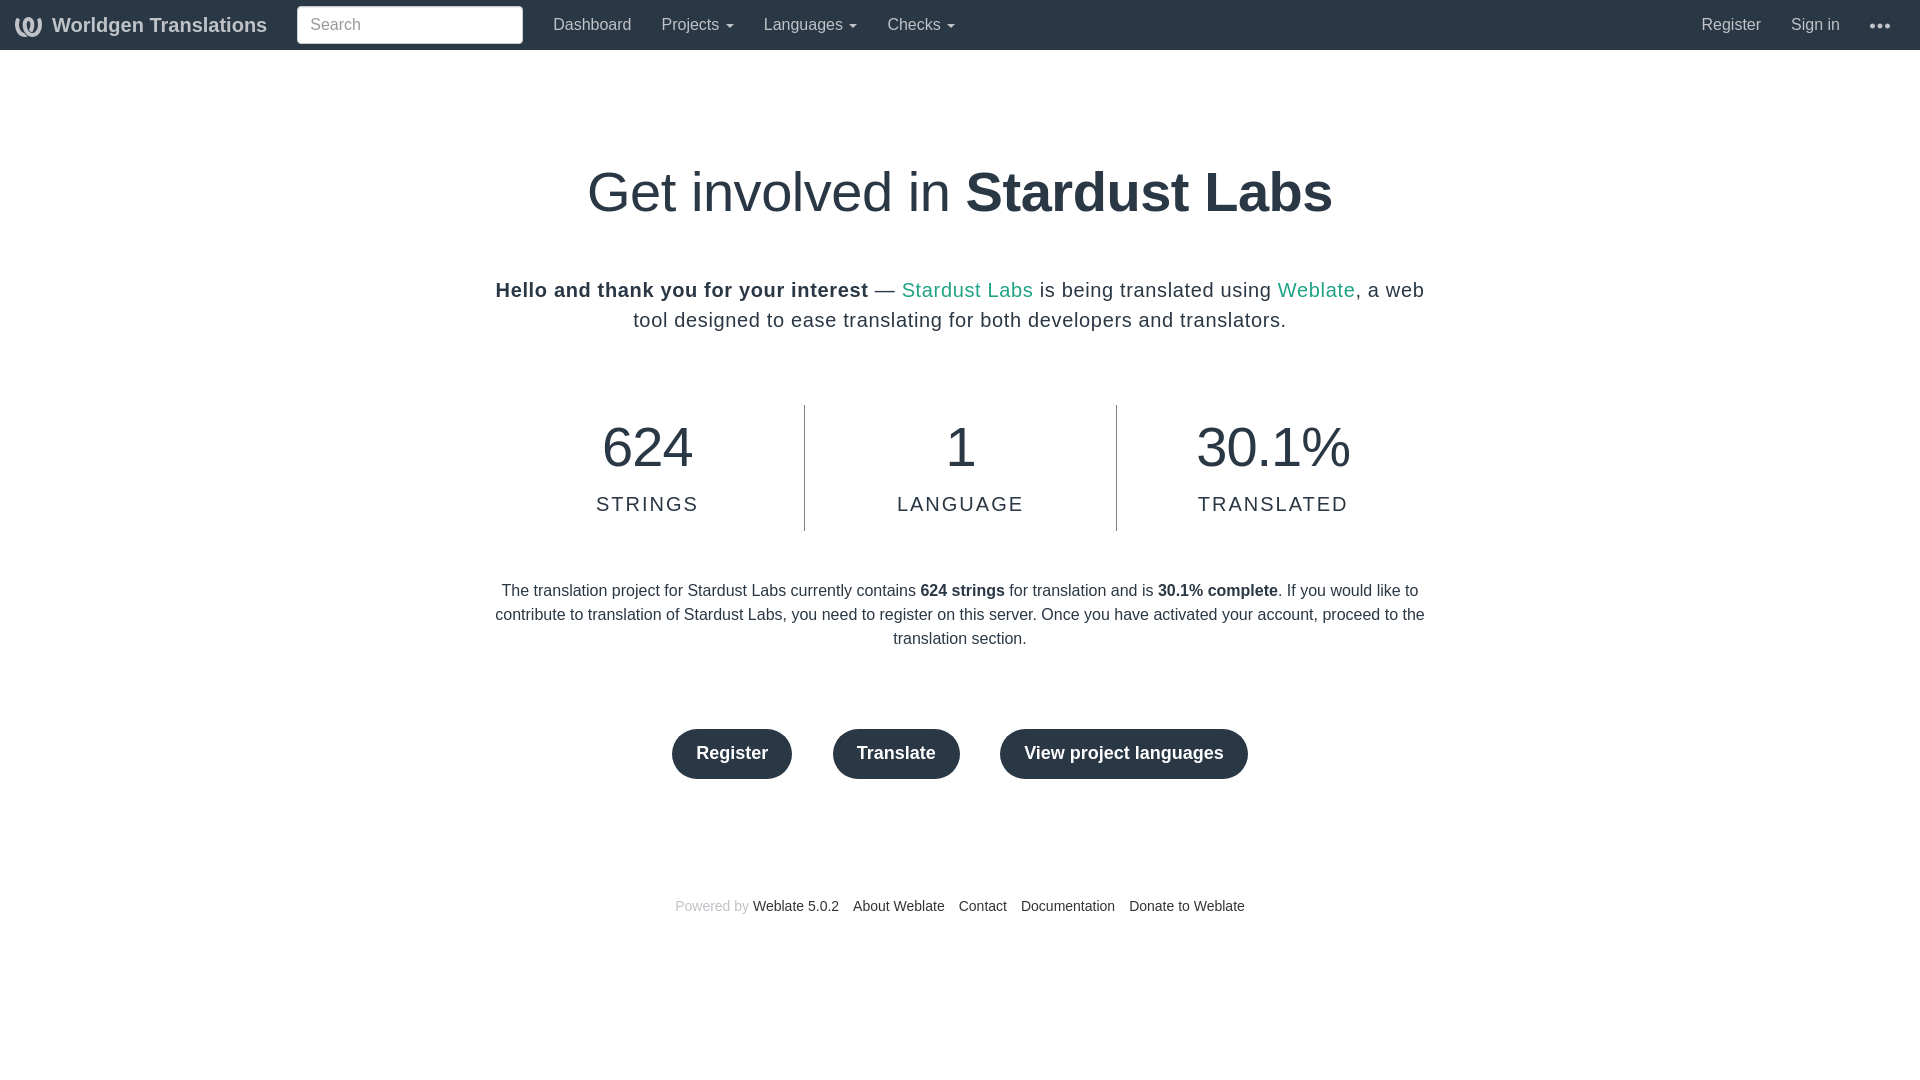  I want to click on Weblate, so click(1316, 290).